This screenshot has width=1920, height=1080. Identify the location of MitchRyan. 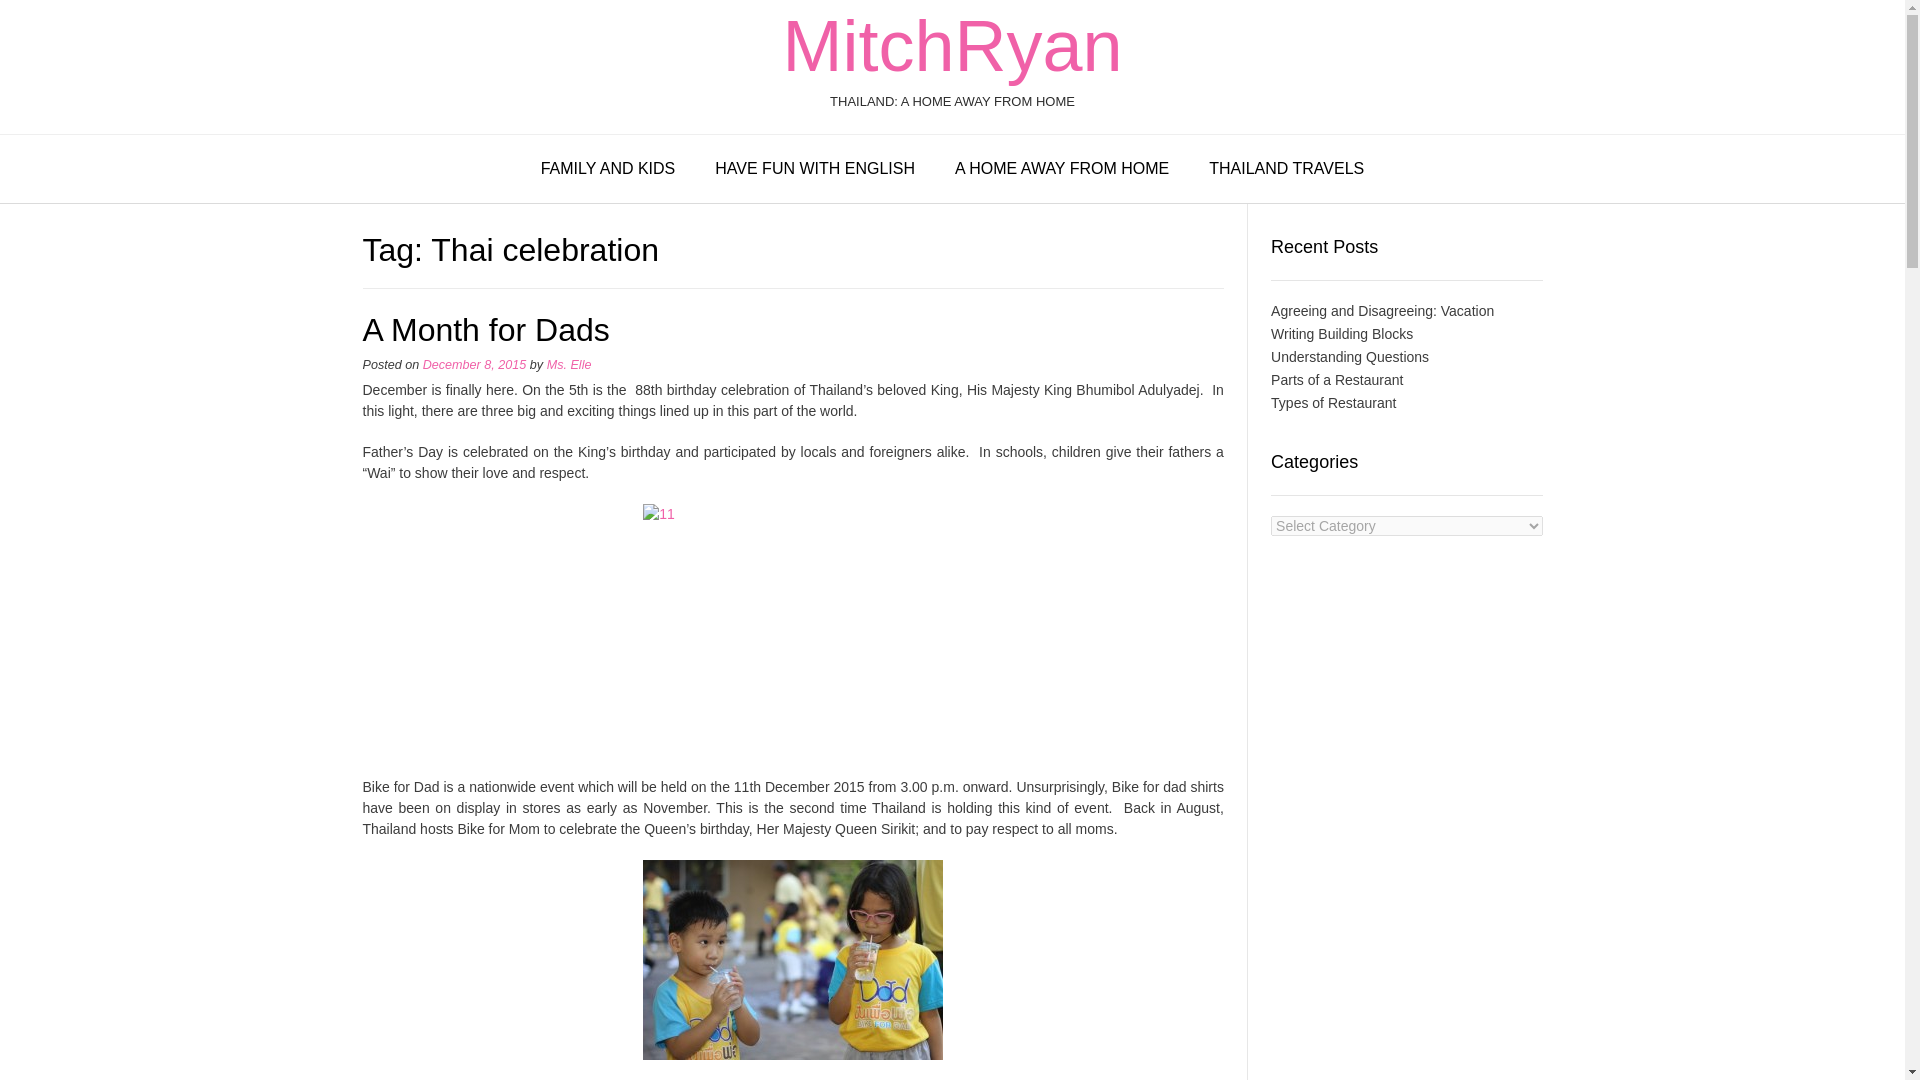
(951, 46).